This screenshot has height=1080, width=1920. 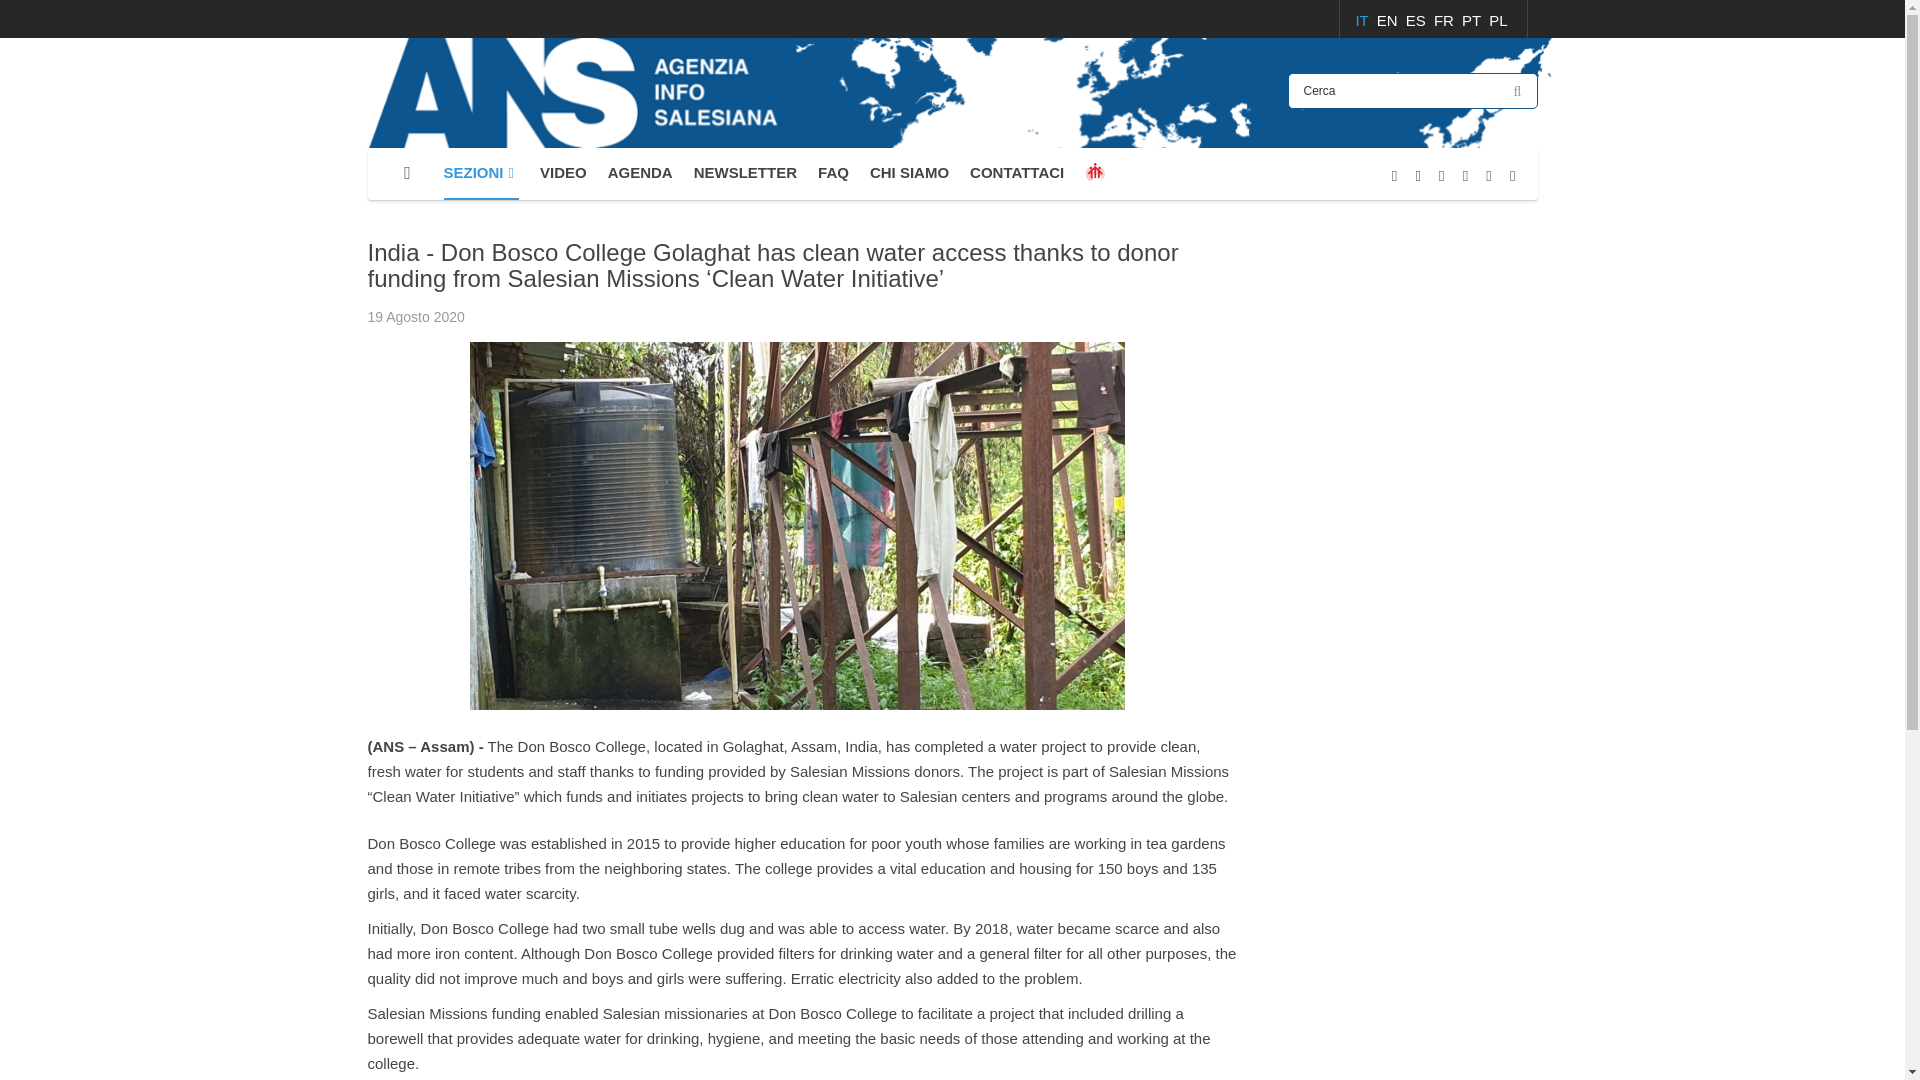 What do you see at coordinates (563, 173) in the screenshot?
I see `VIDEO` at bounding box center [563, 173].